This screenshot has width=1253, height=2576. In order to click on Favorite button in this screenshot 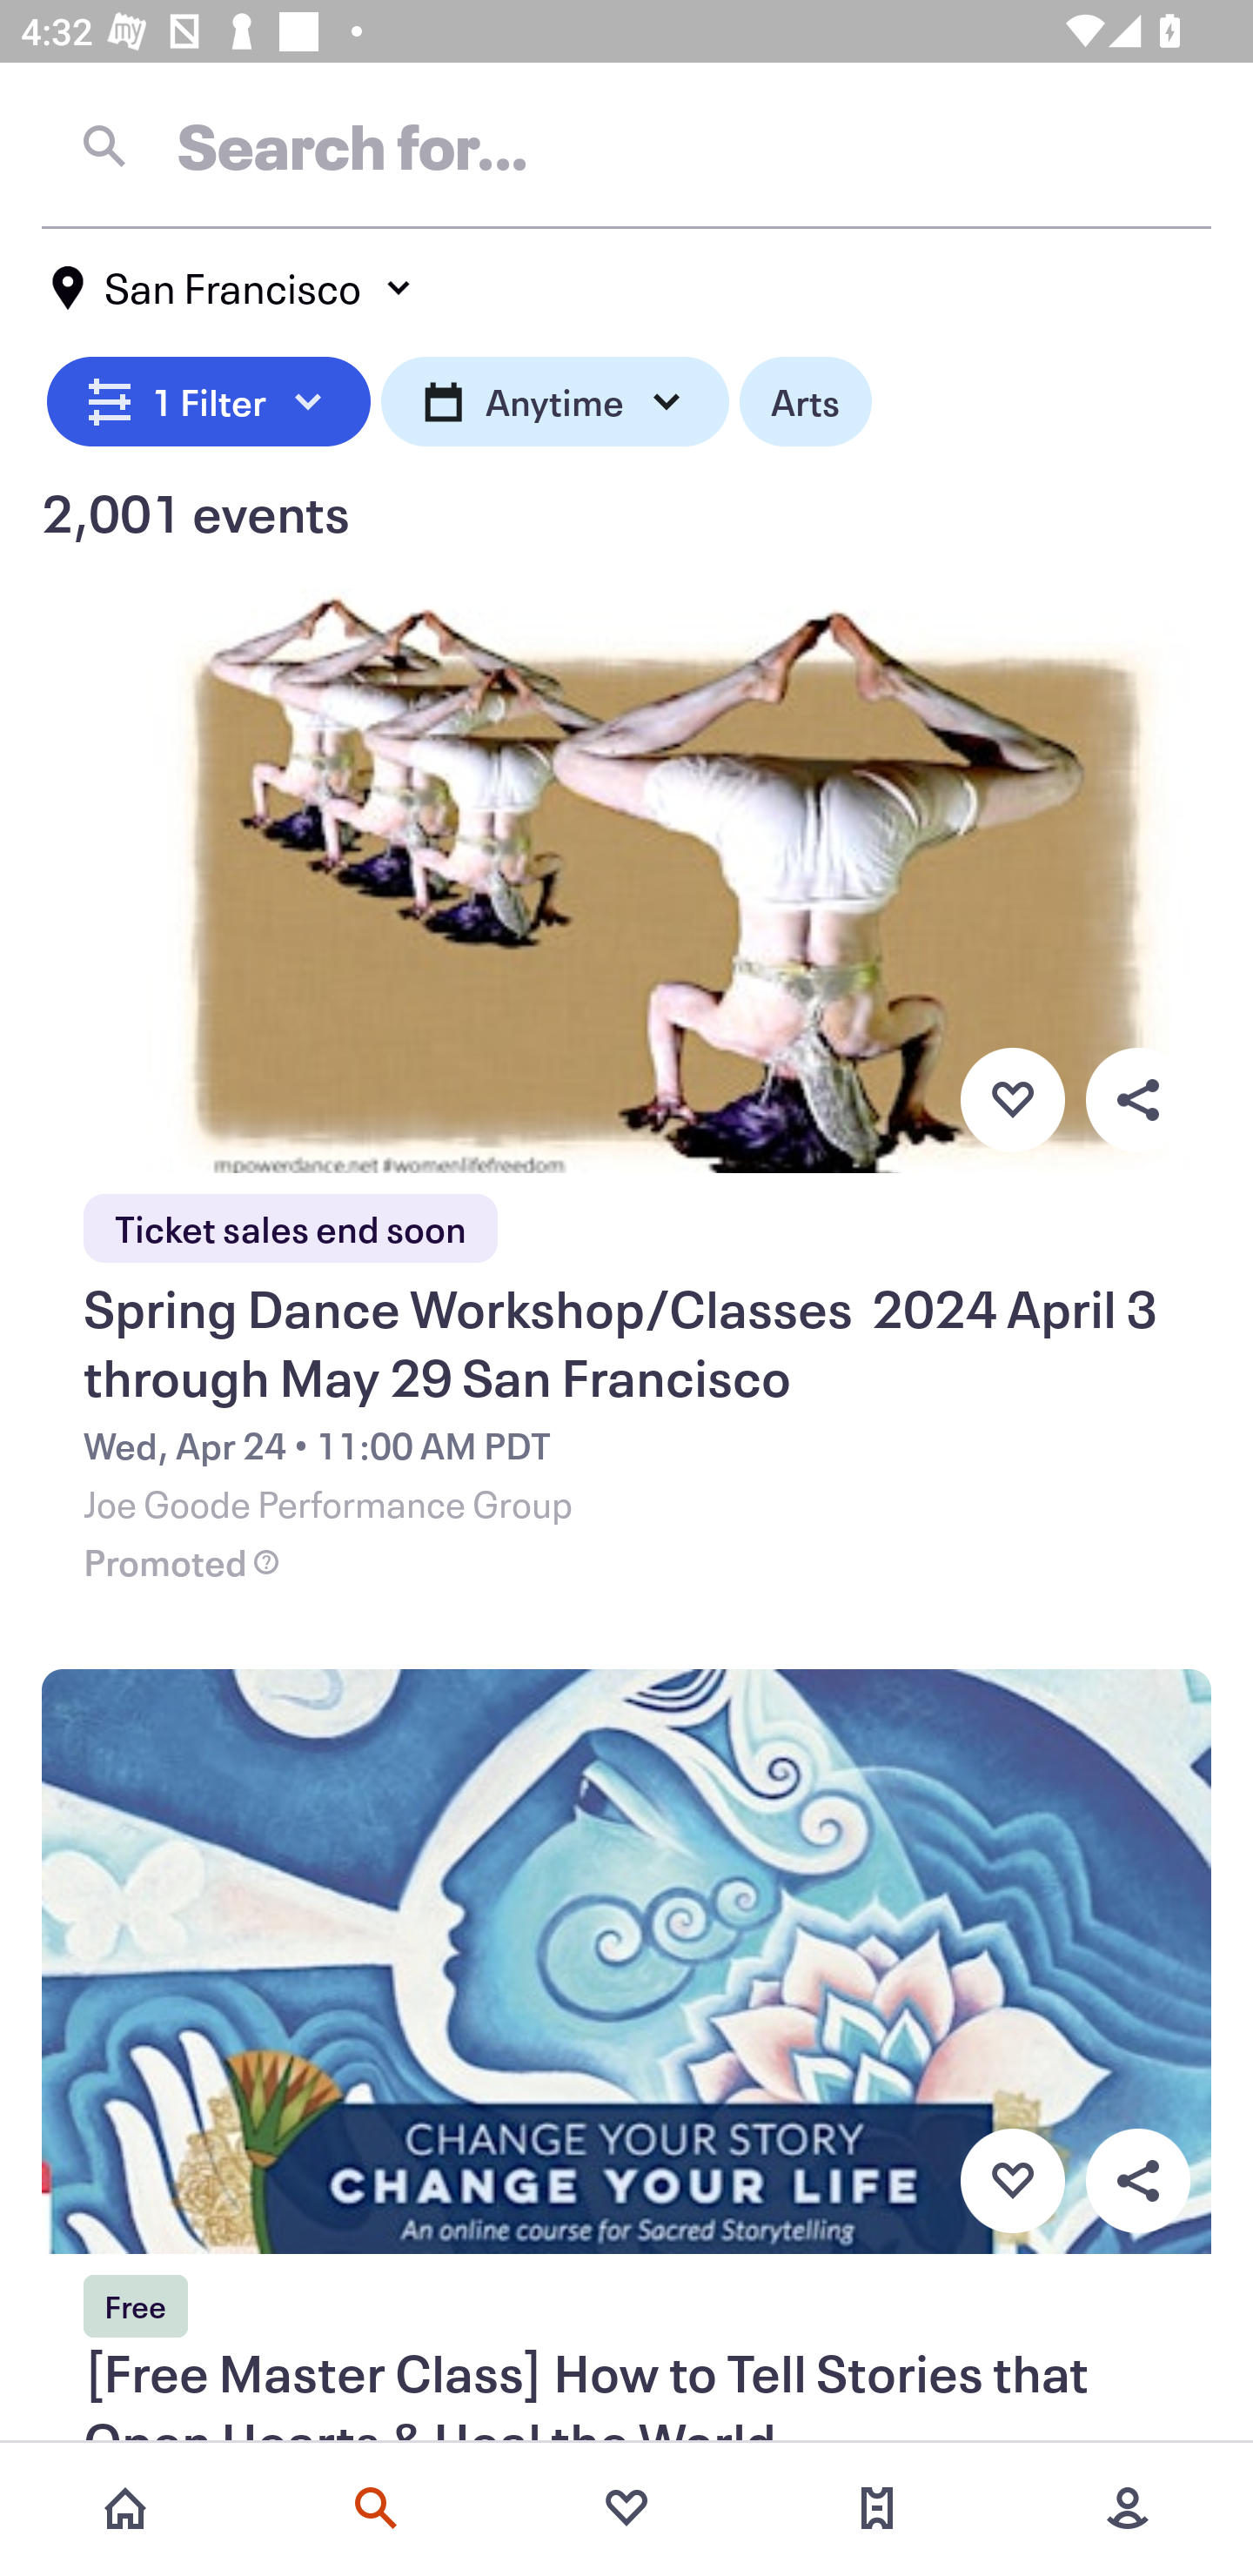, I will do `click(1012, 1099)`.